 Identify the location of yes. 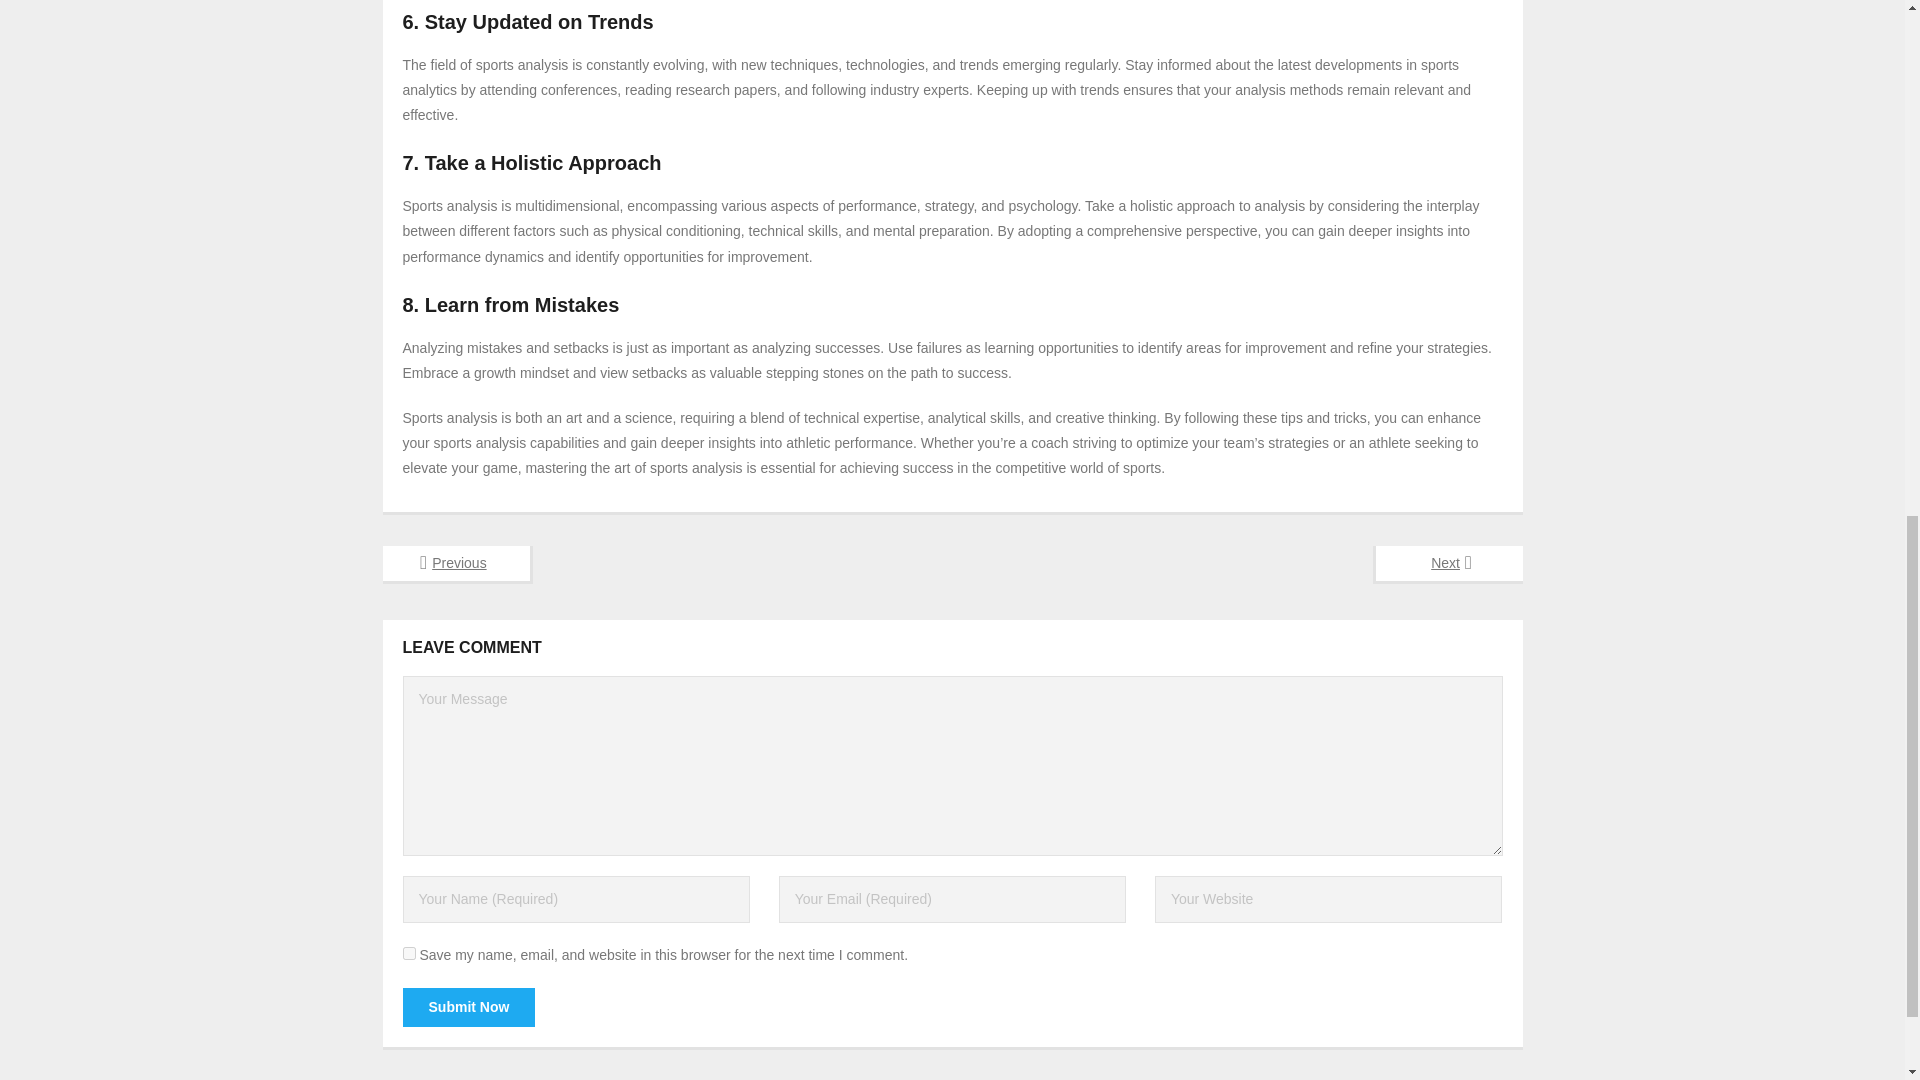
(408, 954).